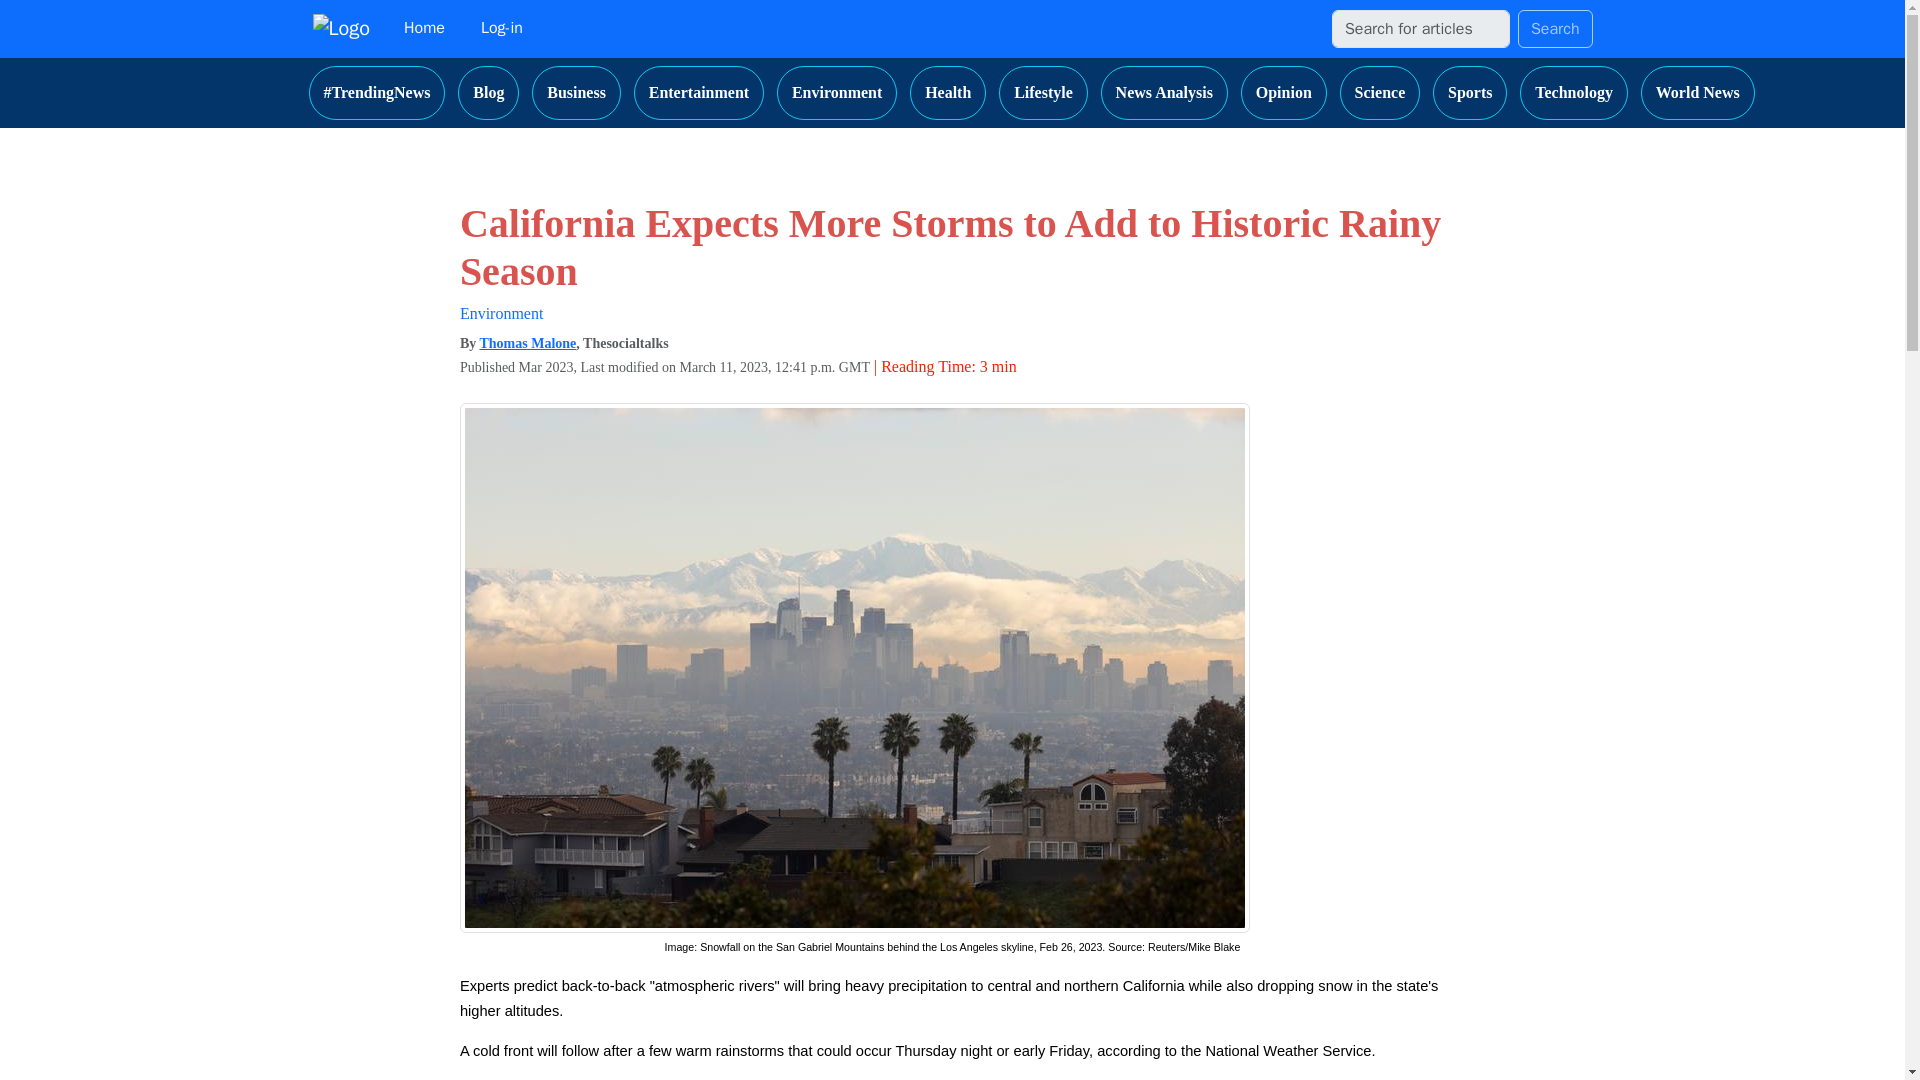 The height and width of the screenshot is (1080, 1920). I want to click on World News, so click(1698, 92).